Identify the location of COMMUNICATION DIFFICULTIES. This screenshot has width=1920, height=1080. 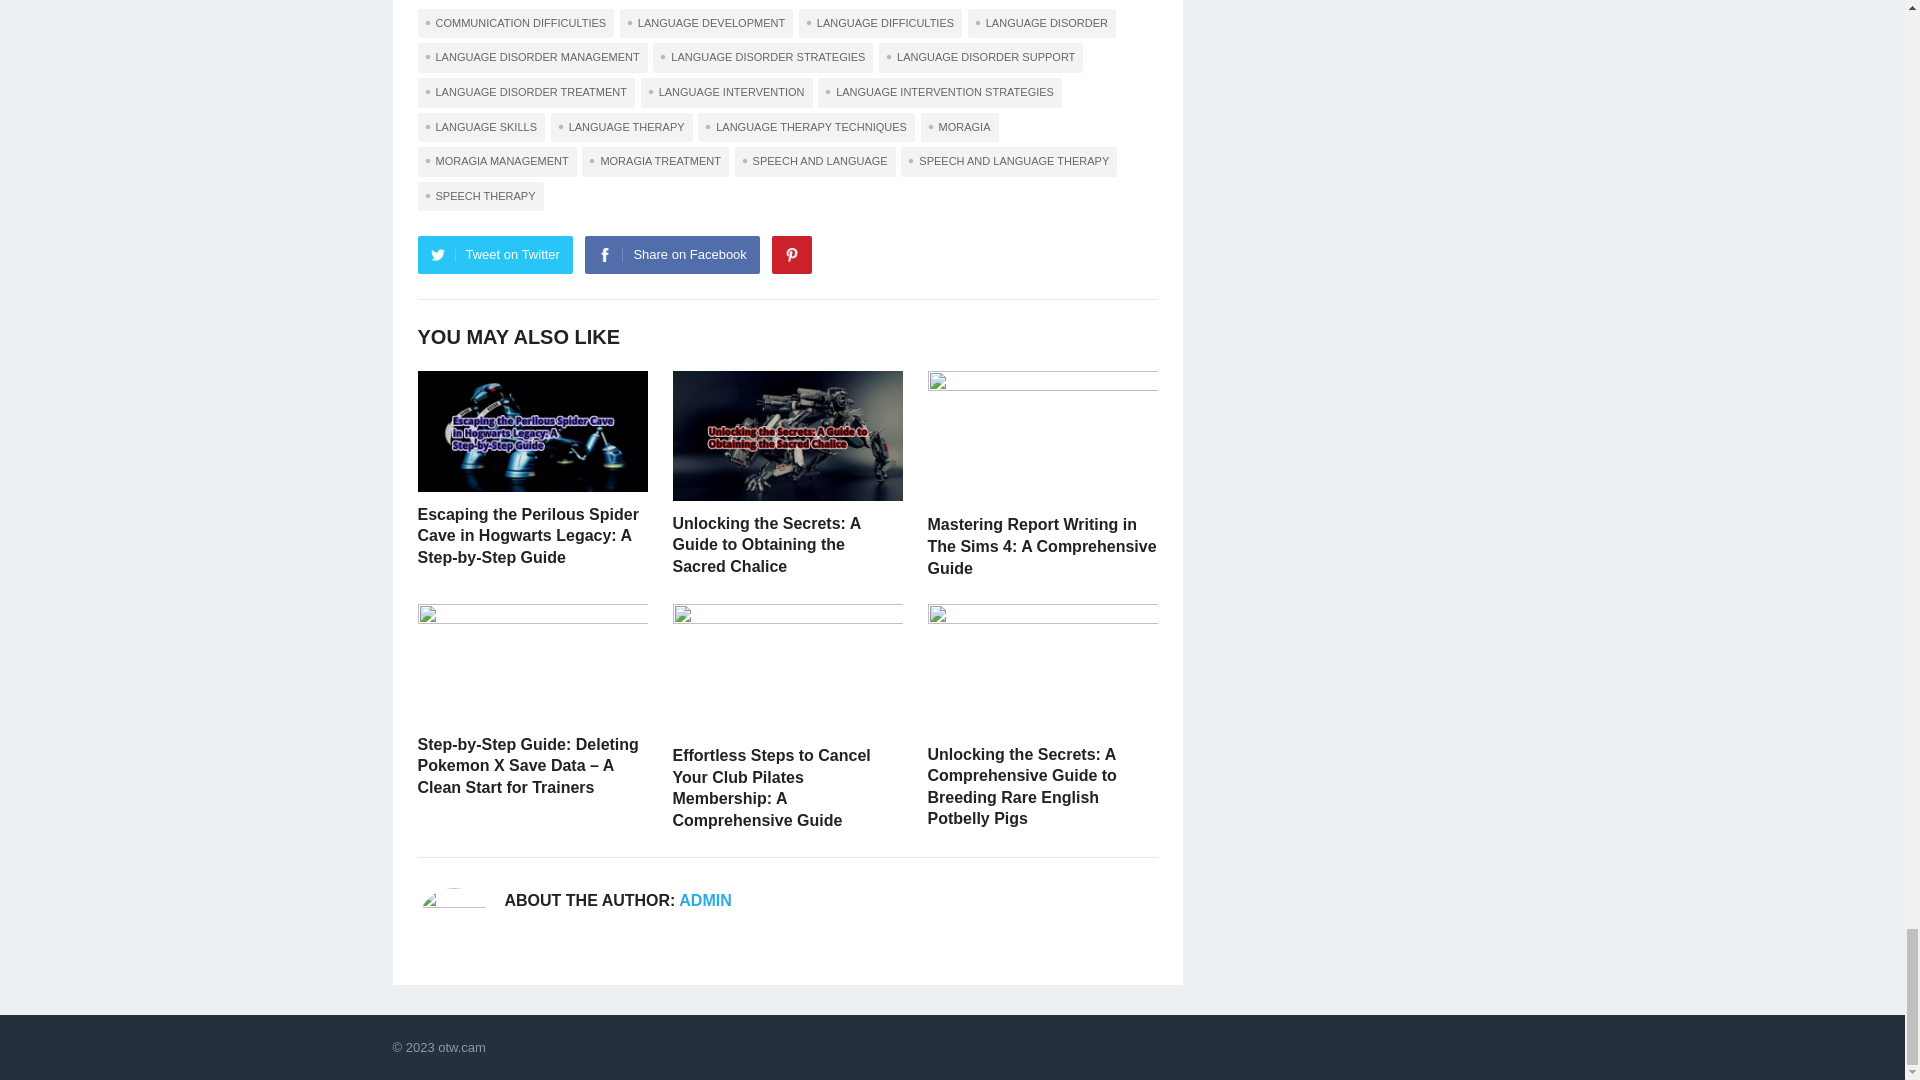
(516, 23).